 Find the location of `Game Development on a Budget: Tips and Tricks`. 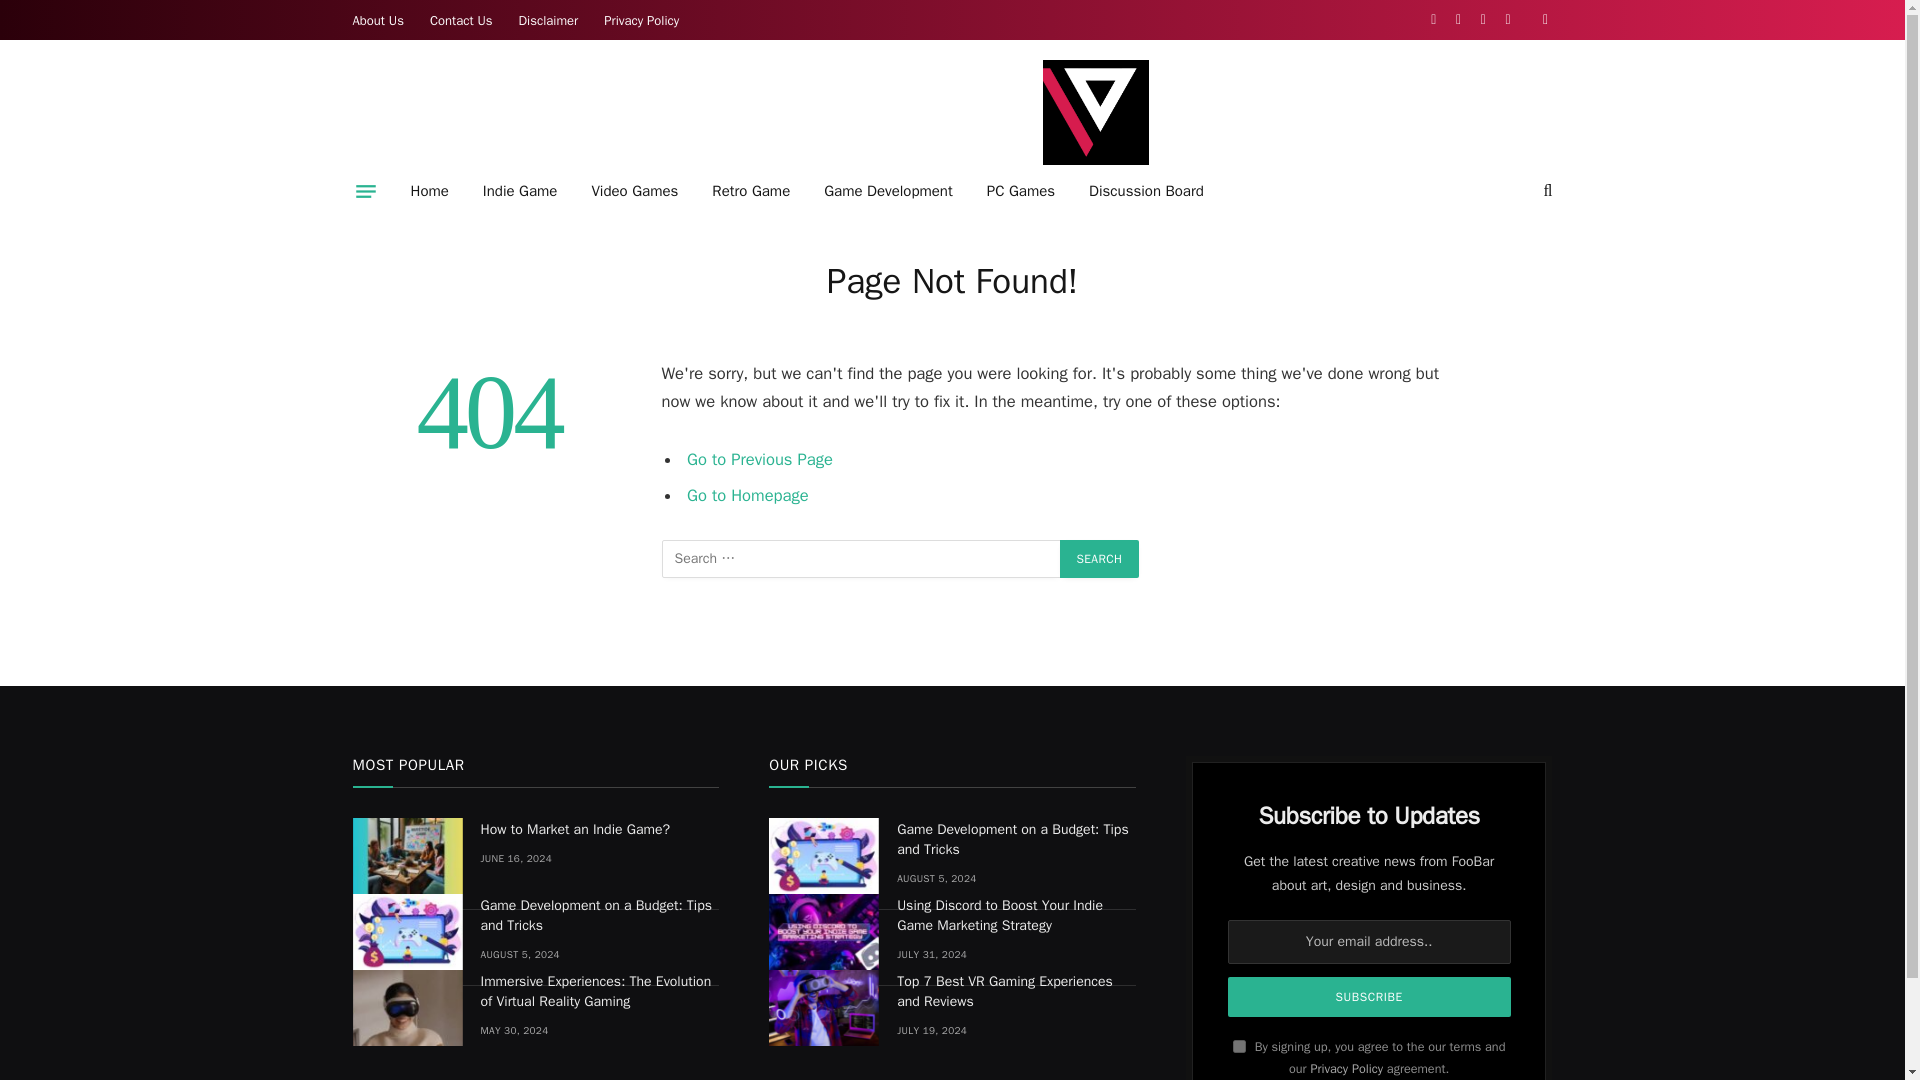

Game Development on a Budget: Tips and Tricks is located at coordinates (406, 932).